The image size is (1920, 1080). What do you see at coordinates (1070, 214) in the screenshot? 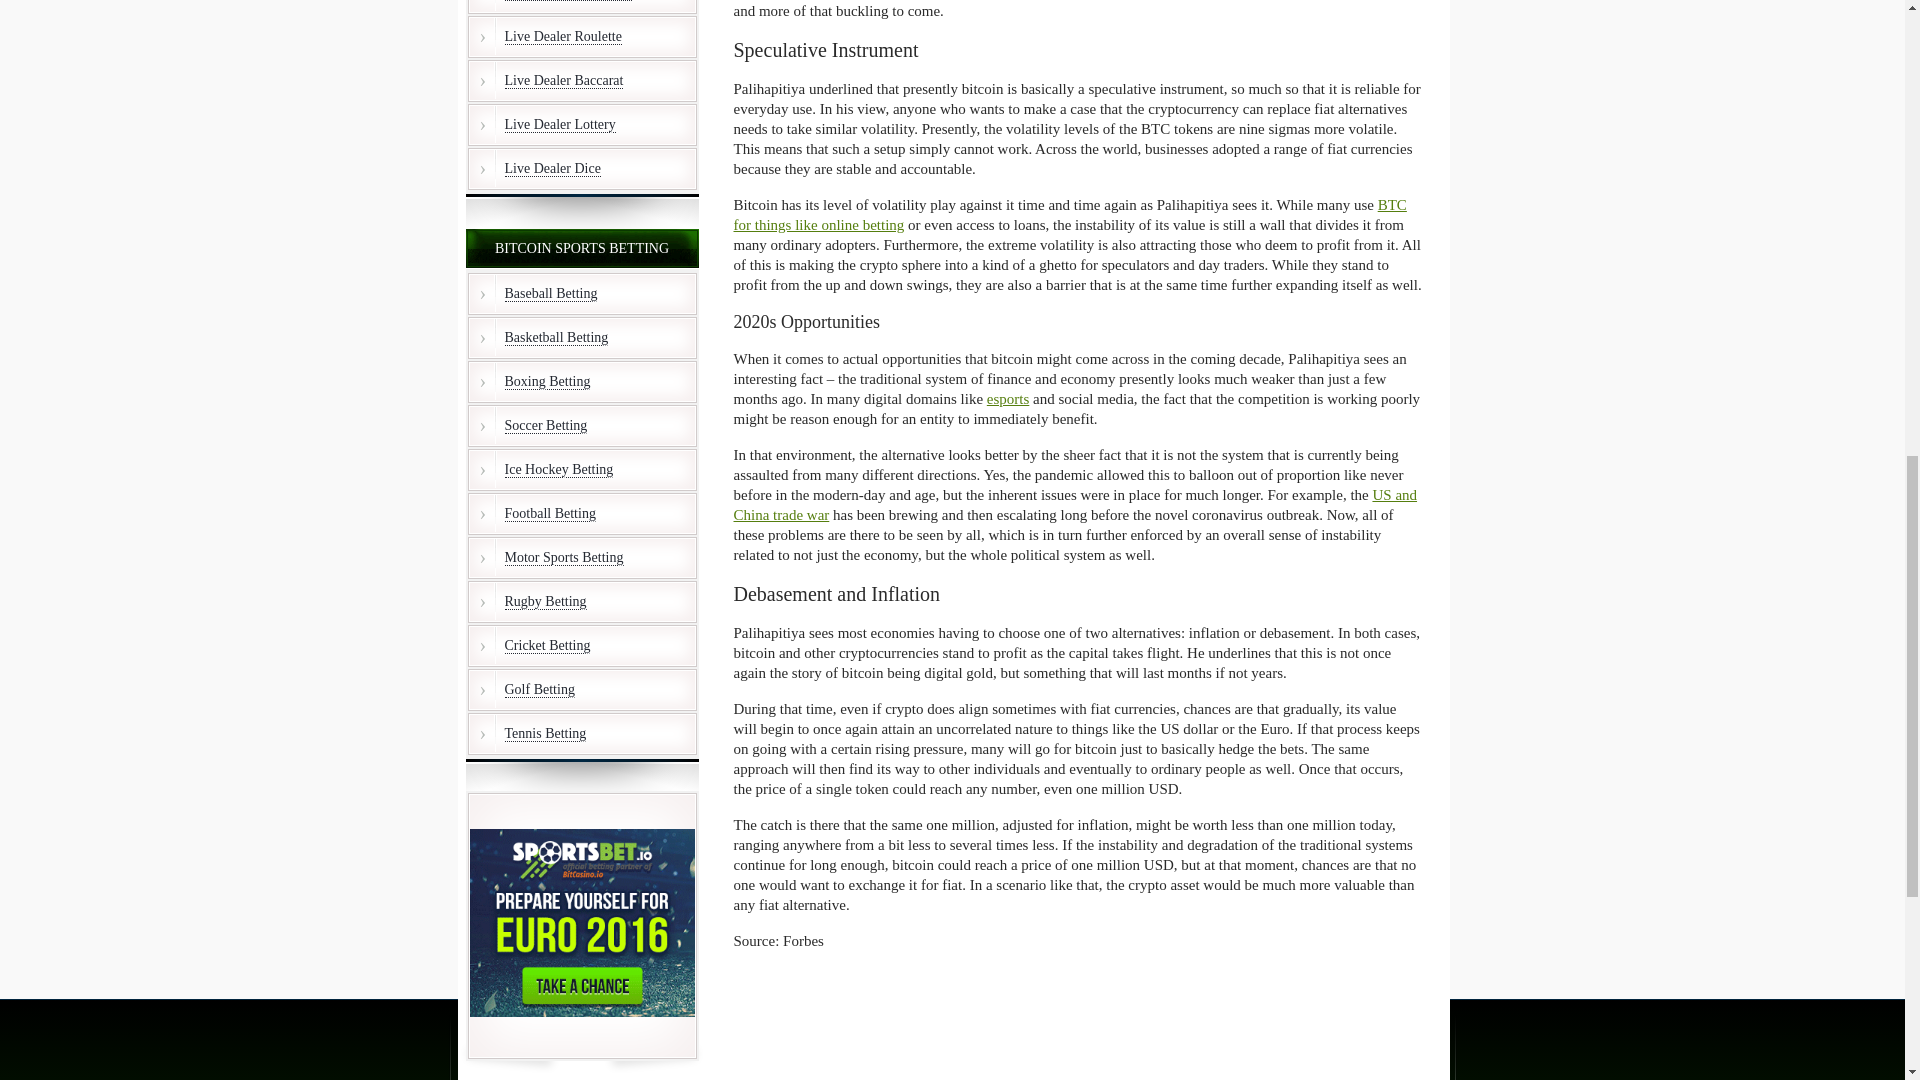
I see `BTC for things like online betting` at bounding box center [1070, 214].